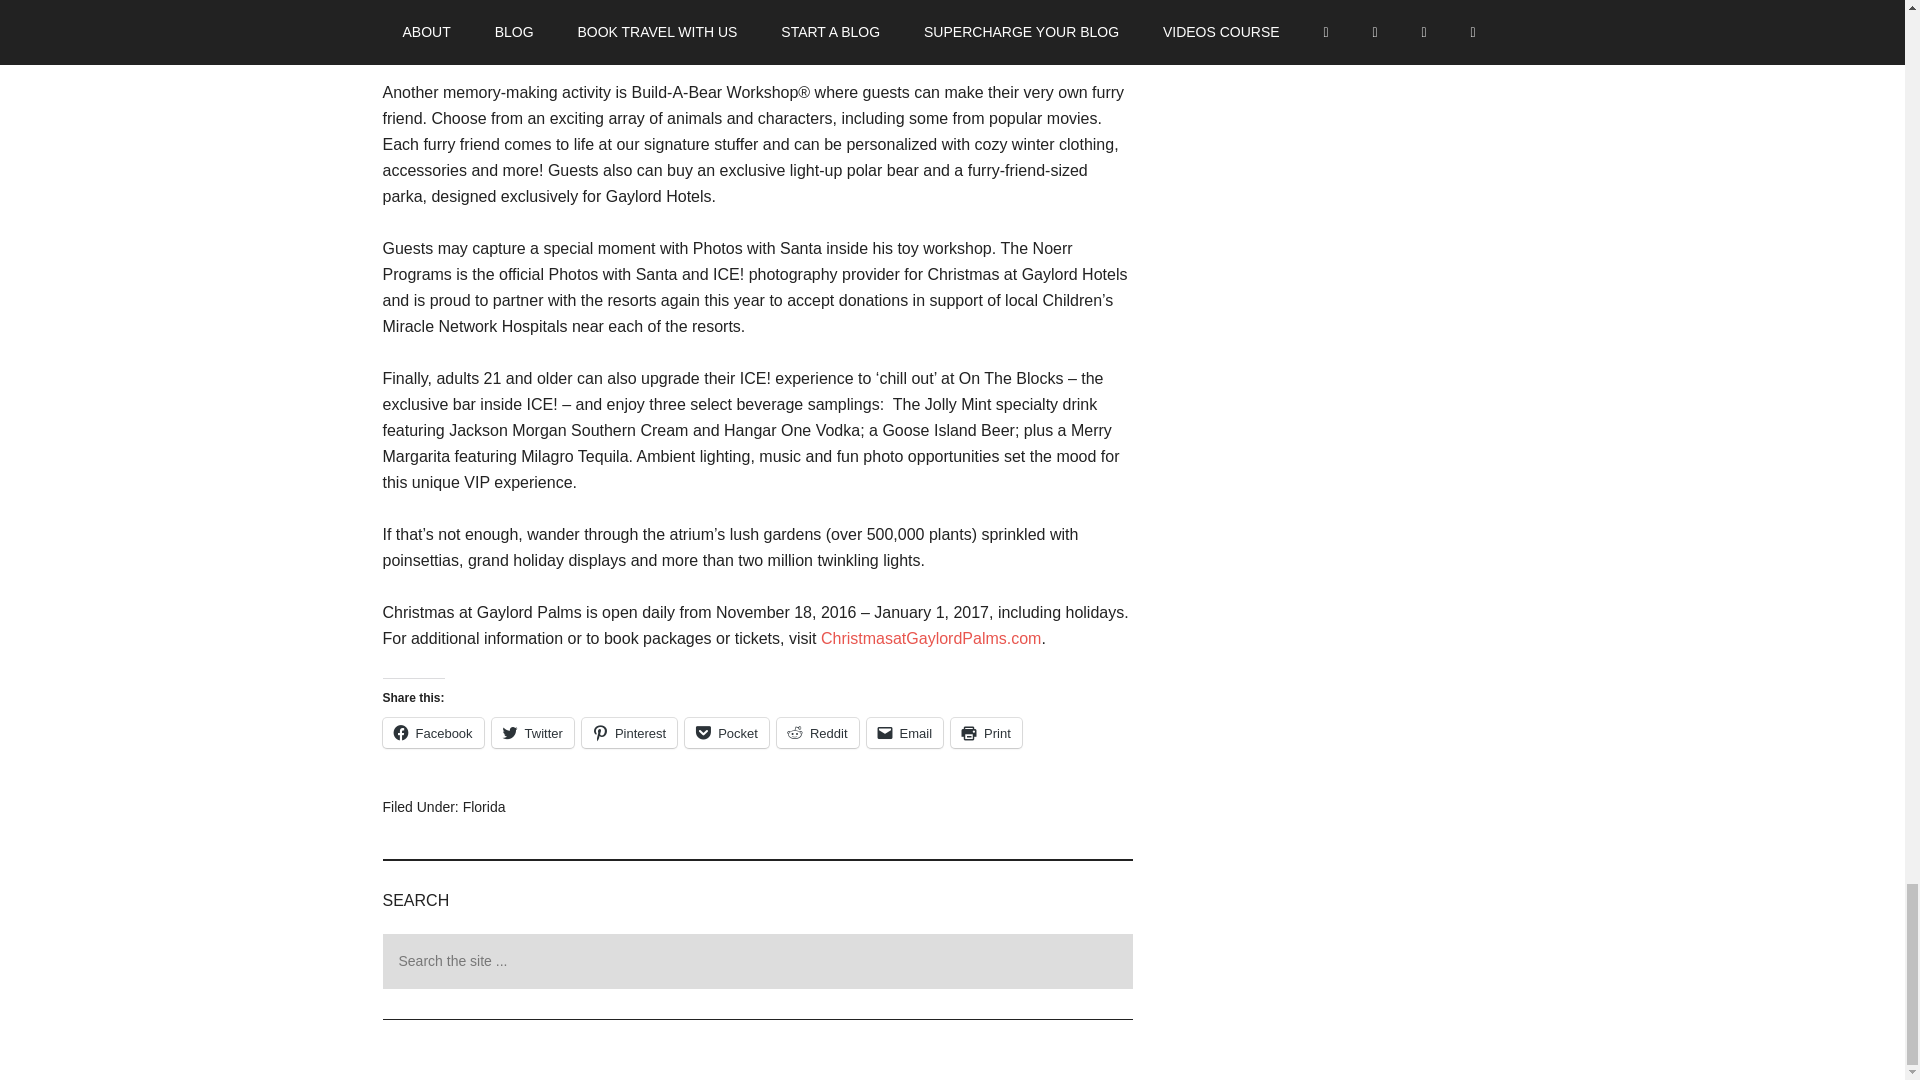  Describe the element at coordinates (818, 733) in the screenshot. I see `Click to share on Reddit` at that location.